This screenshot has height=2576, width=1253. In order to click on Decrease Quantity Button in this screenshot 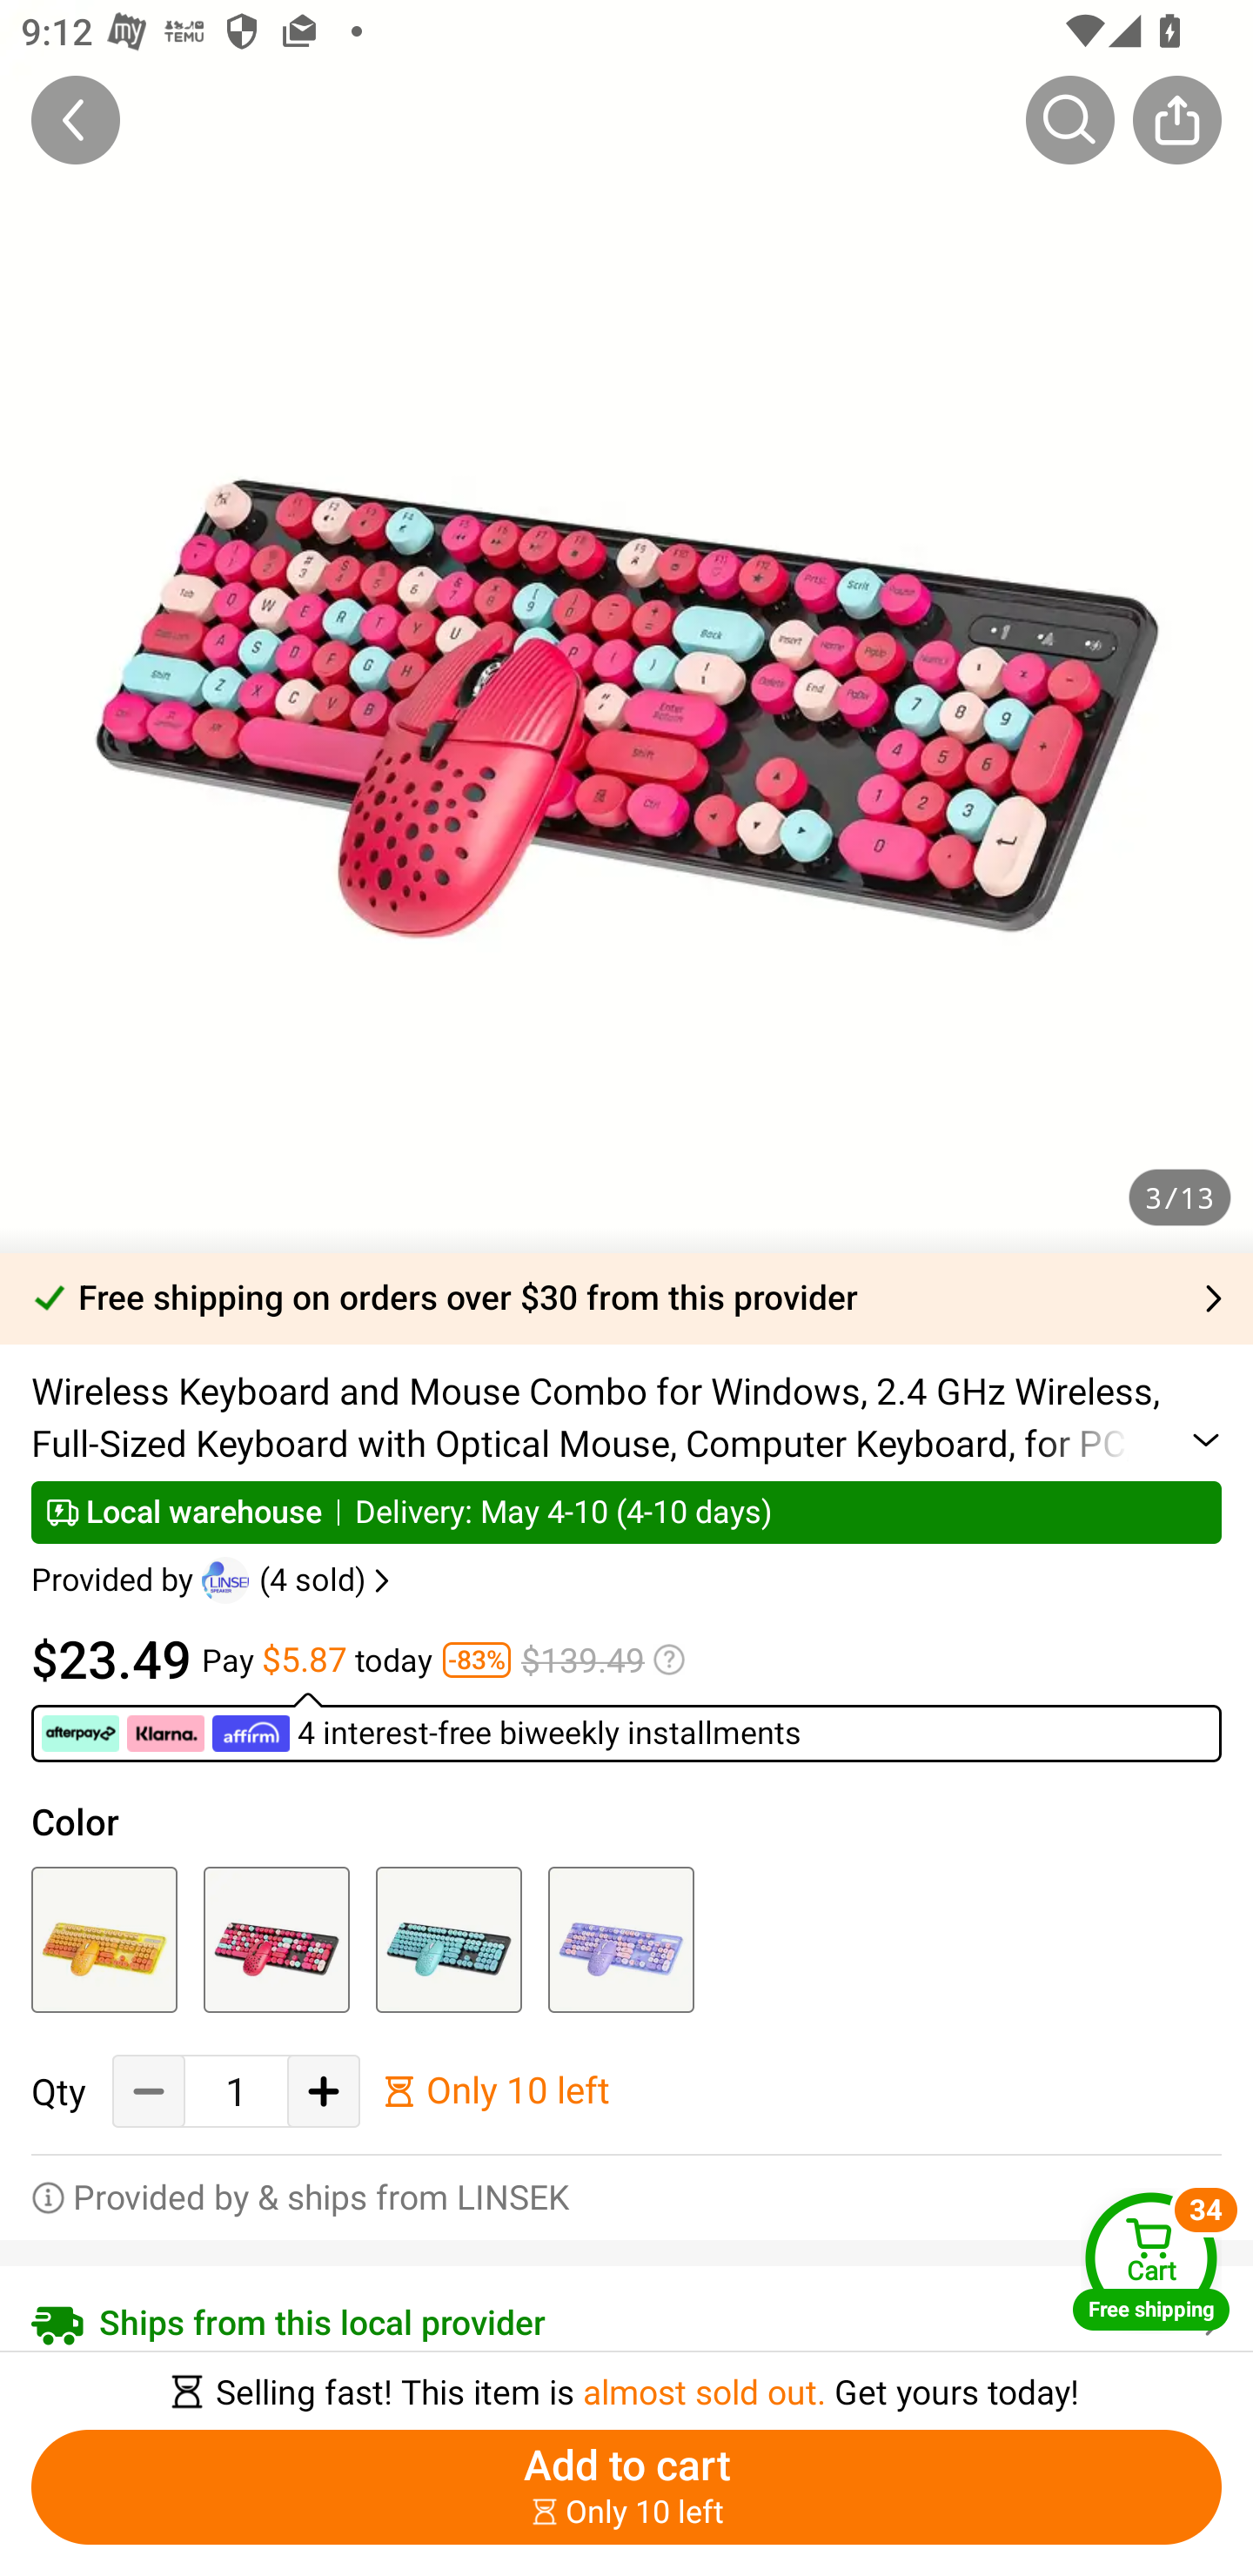, I will do `click(149, 2091)`.